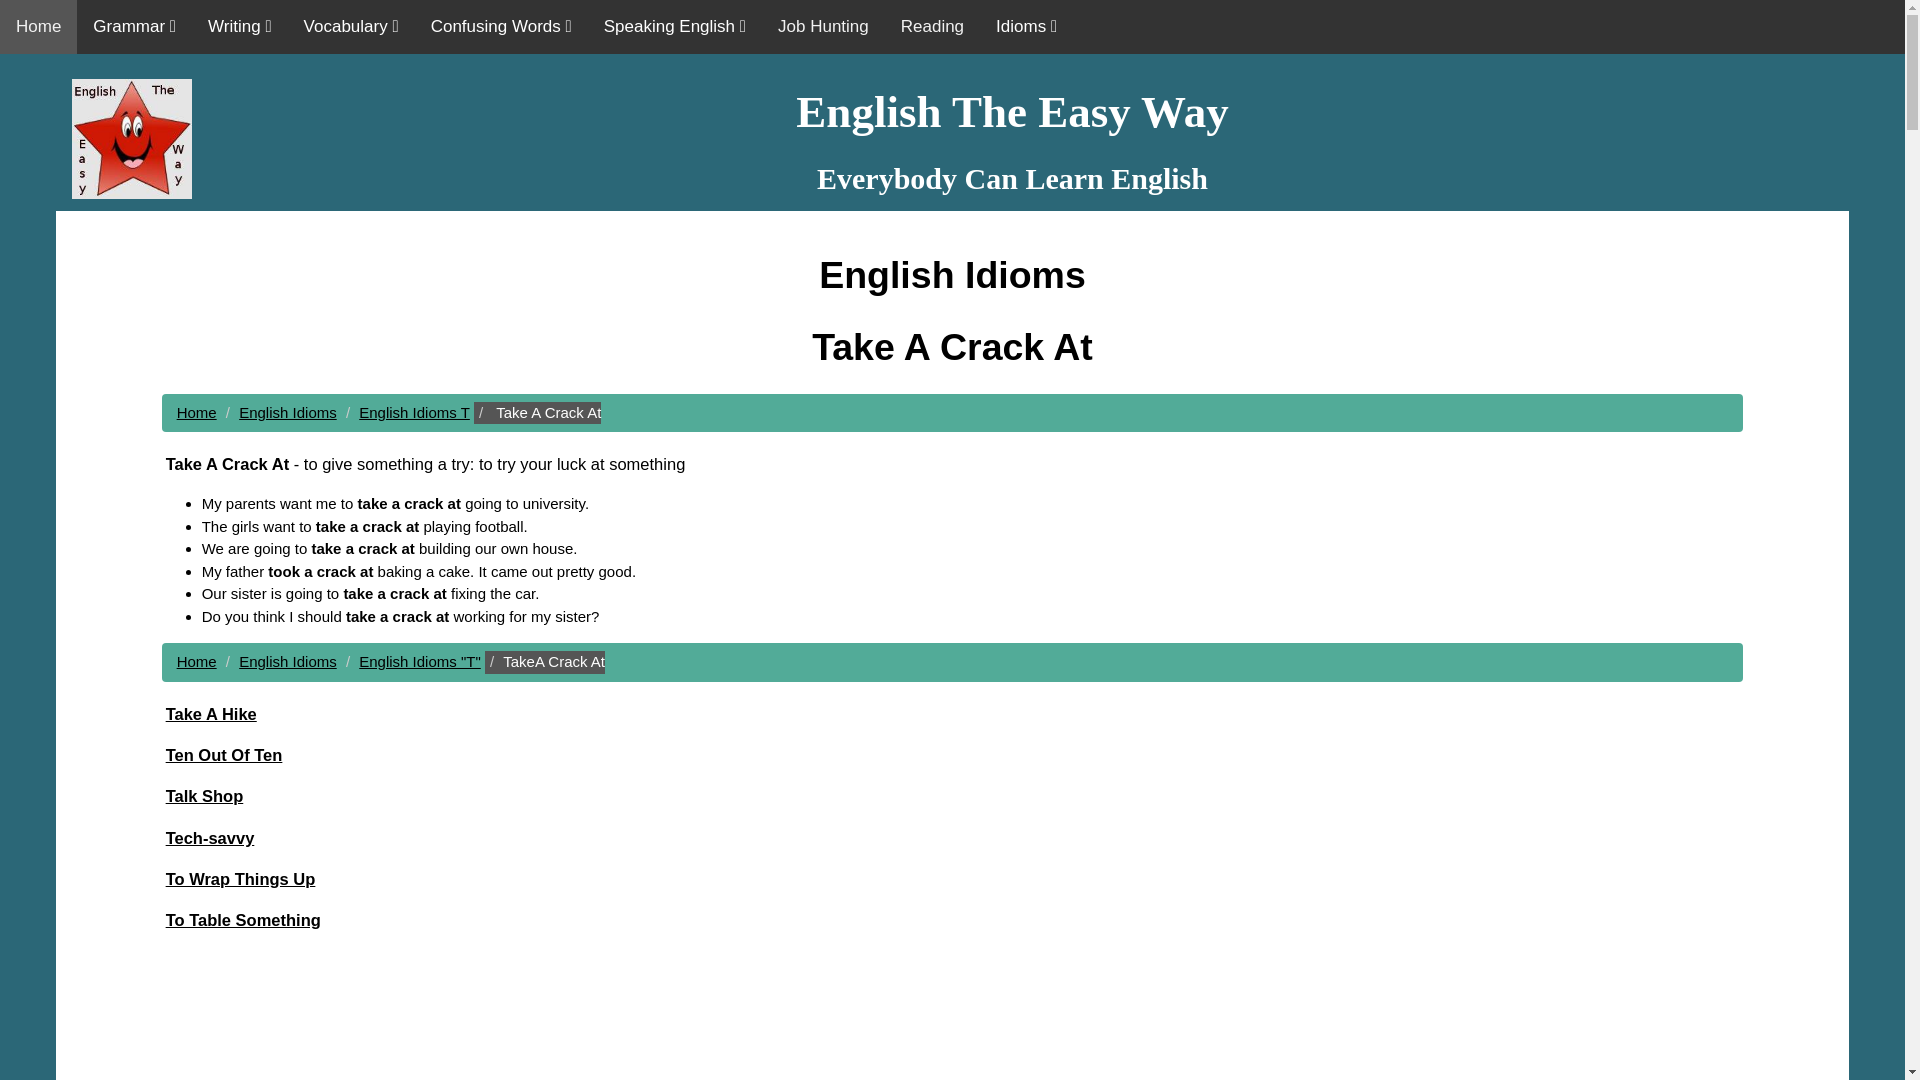  I want to click on Writing, so click(240, 27).